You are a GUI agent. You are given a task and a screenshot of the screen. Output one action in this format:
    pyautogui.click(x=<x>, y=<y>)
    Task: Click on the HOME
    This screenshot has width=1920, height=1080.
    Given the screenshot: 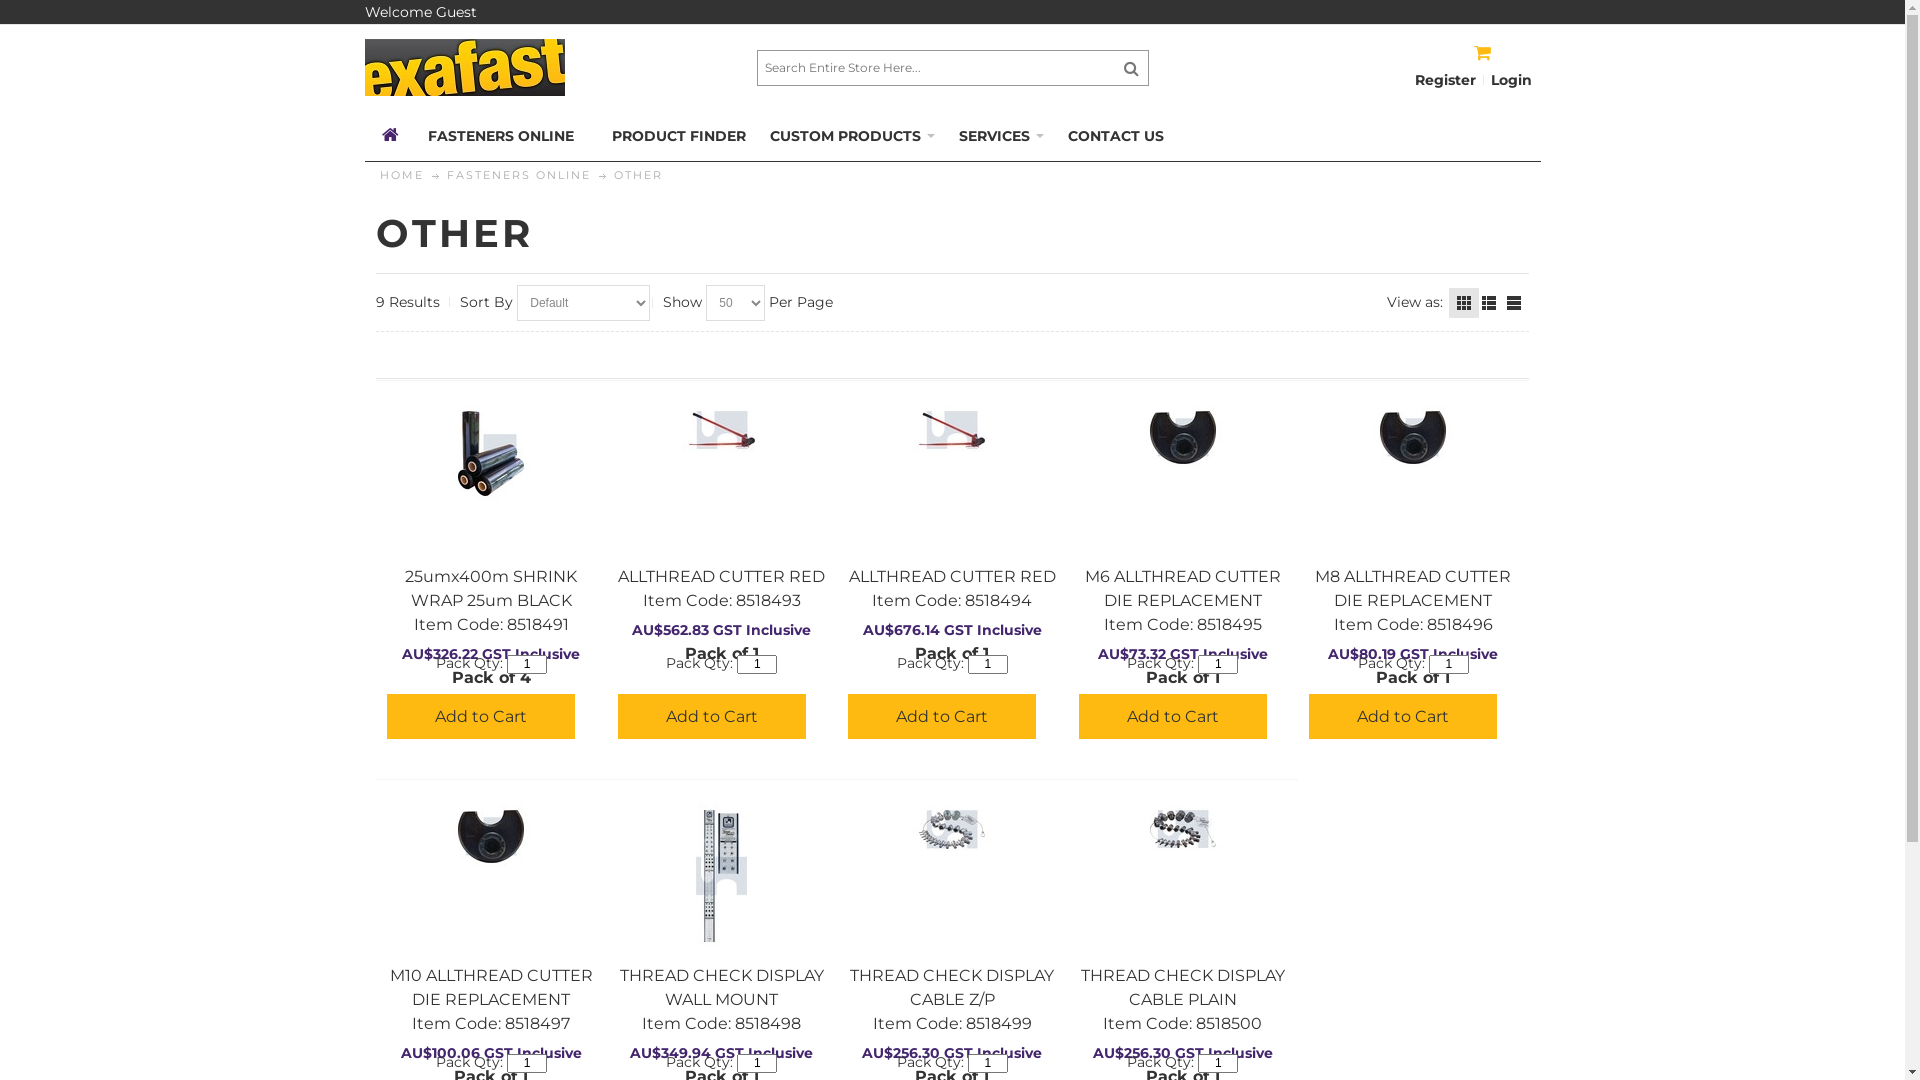 What is the action you would take?
    pyautogui.click(x=402, y=174)
    